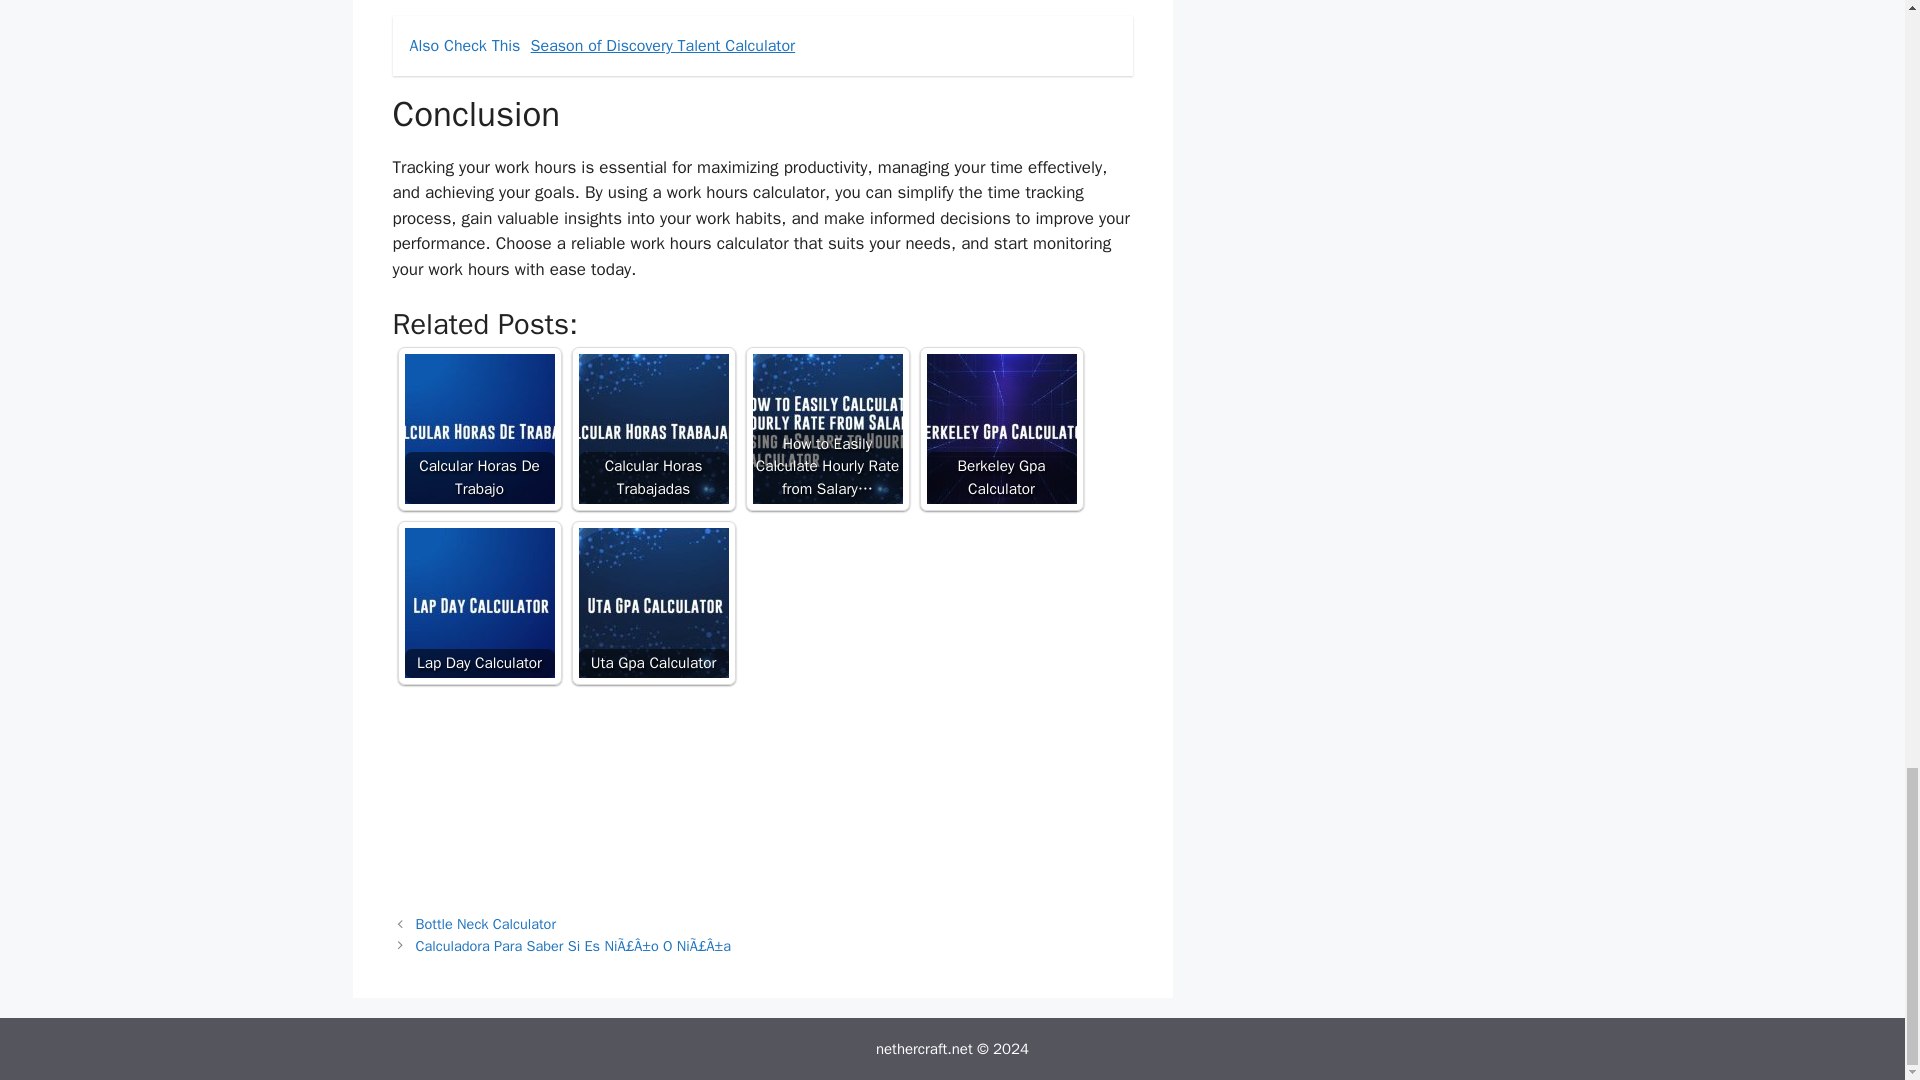  I want to click on Calcular Horas Trabajadas, so click(652, 429).